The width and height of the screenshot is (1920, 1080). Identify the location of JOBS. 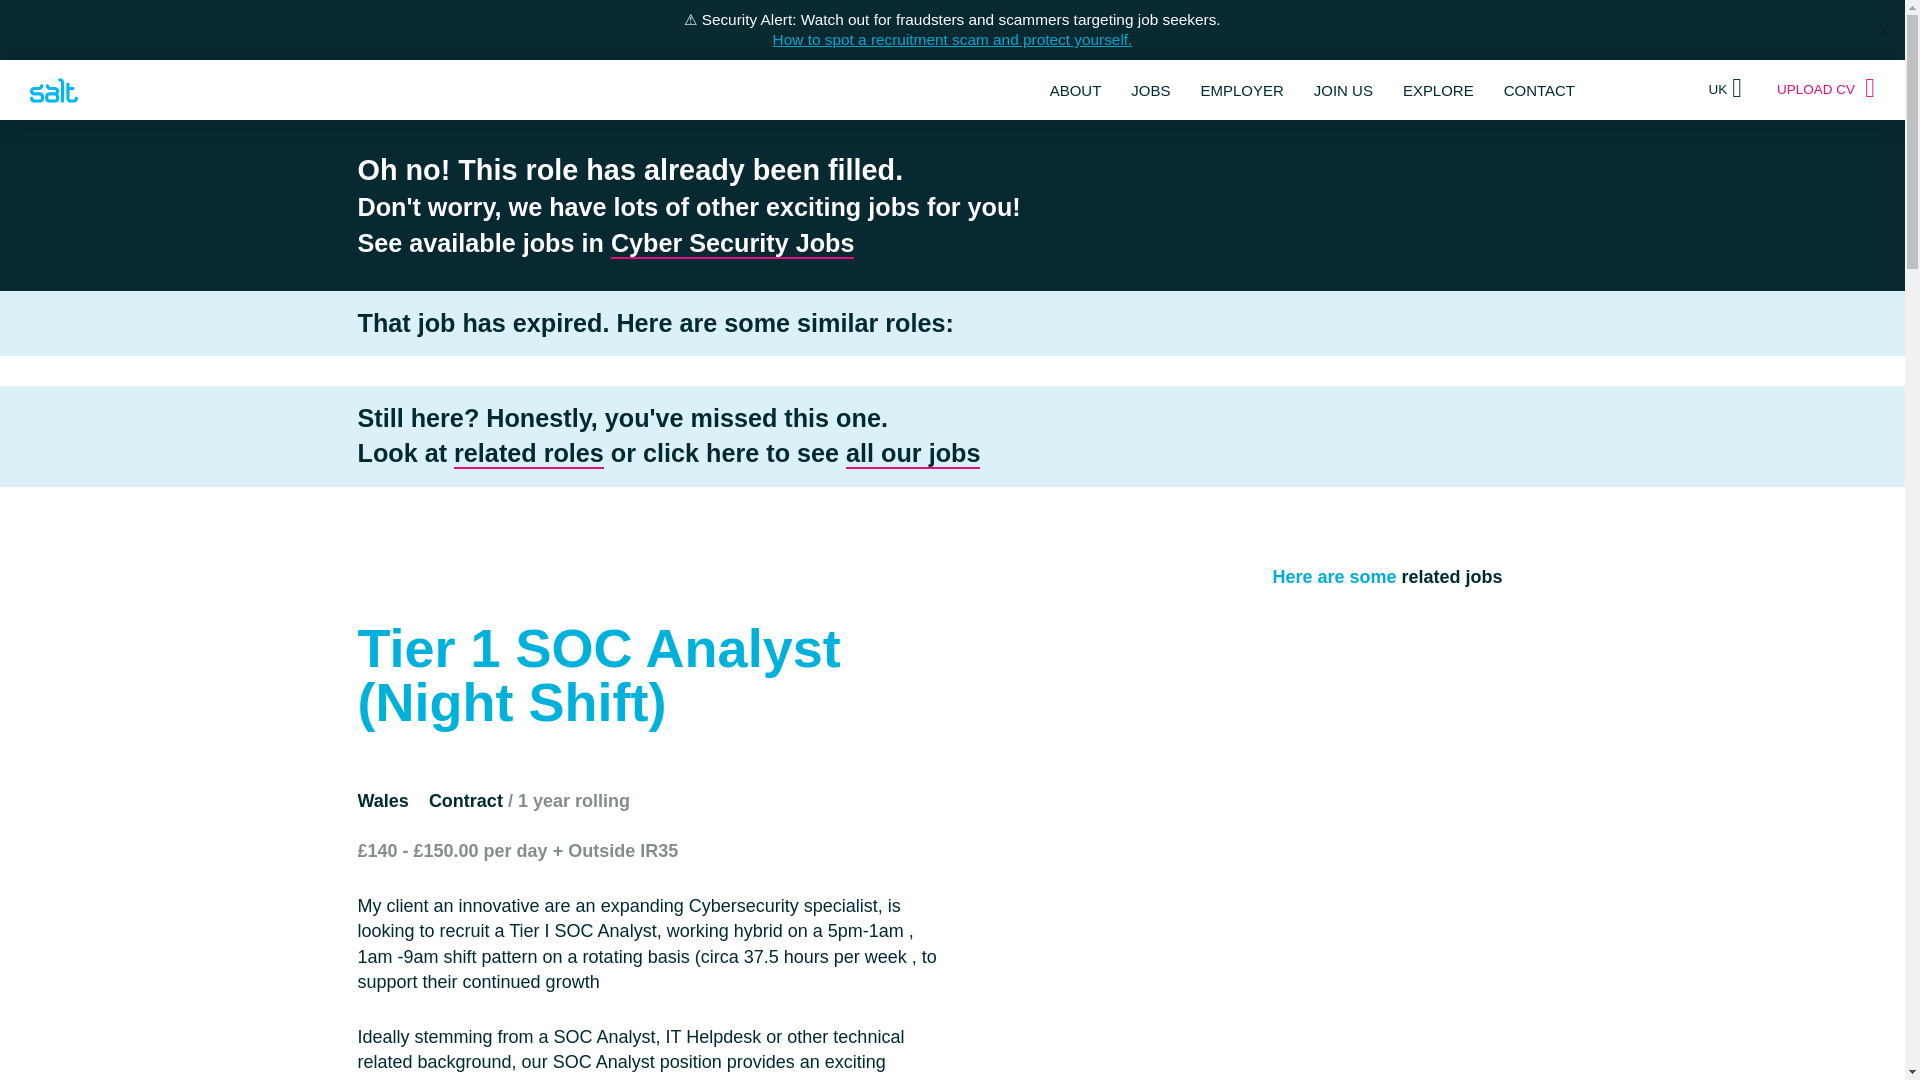
(1150, 90).